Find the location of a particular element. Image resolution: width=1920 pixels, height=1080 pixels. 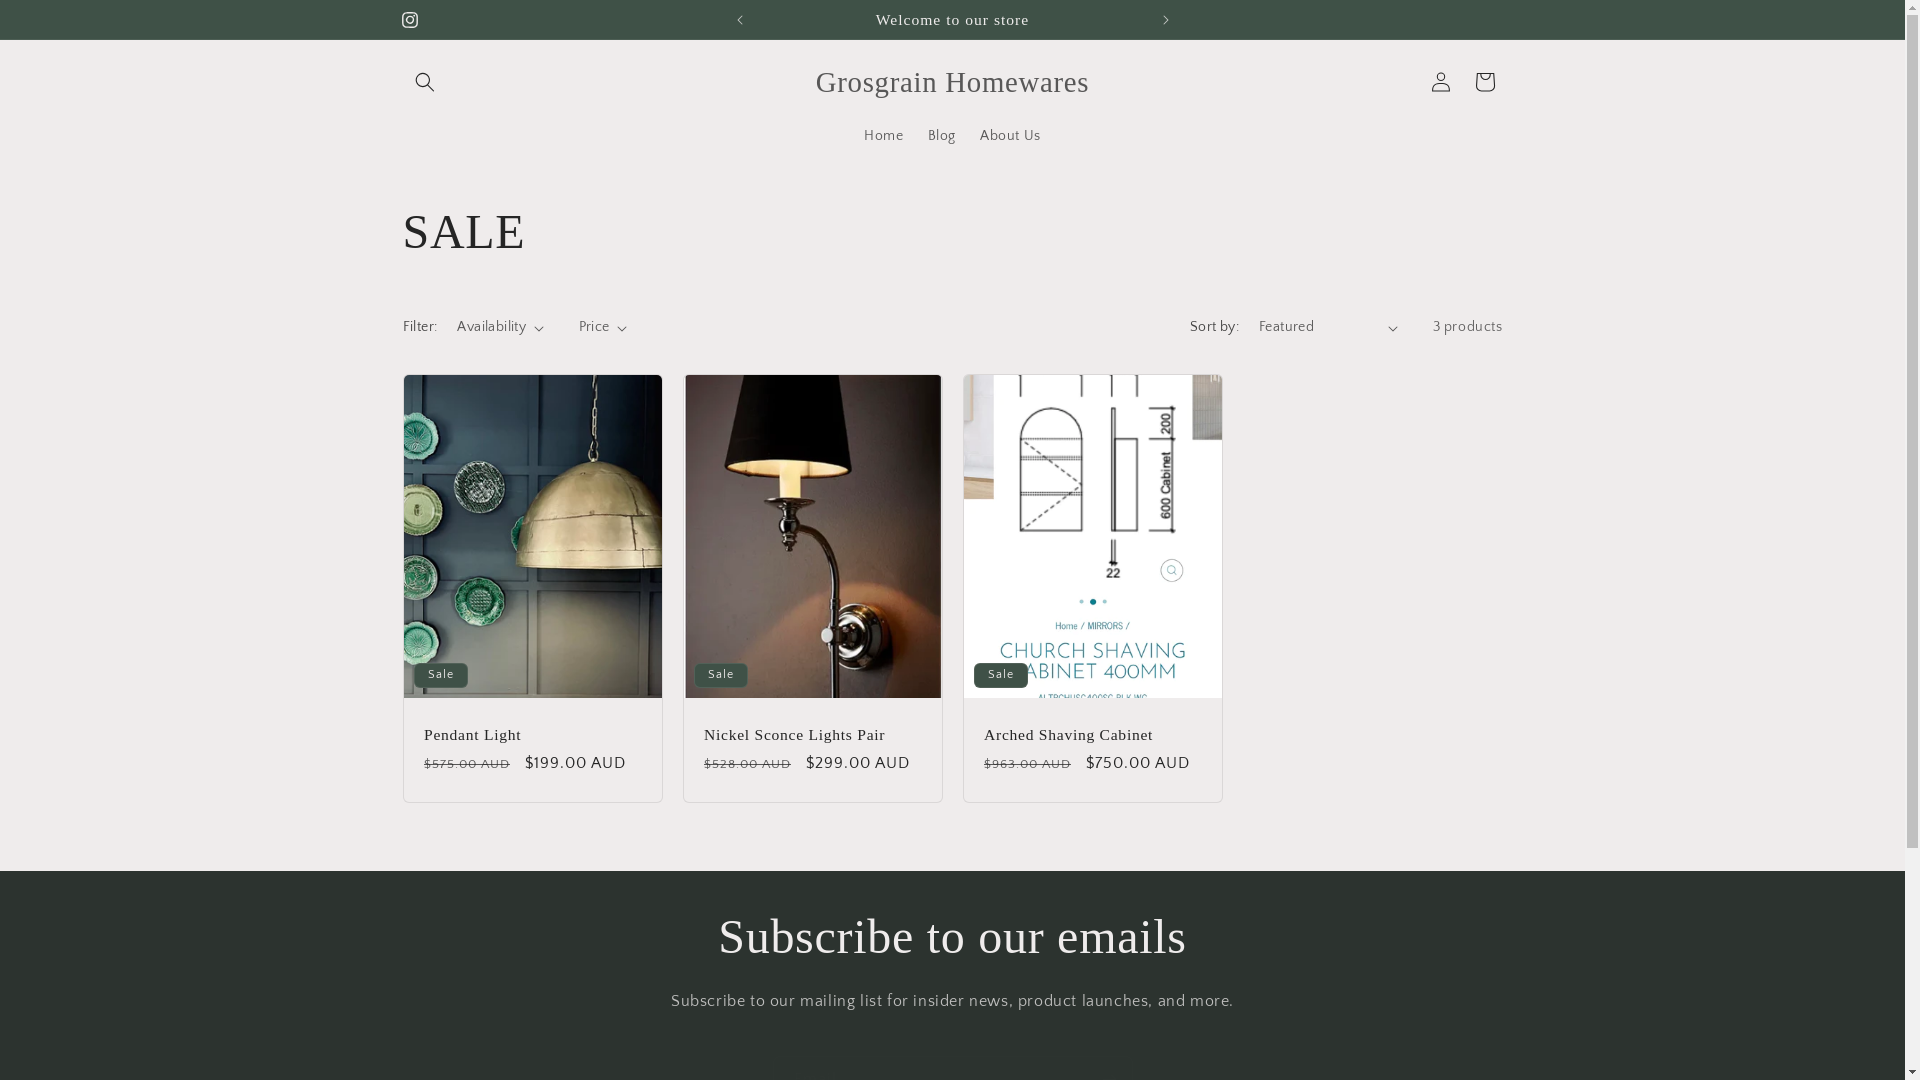

About Us is located at coordinates (1010, 136).